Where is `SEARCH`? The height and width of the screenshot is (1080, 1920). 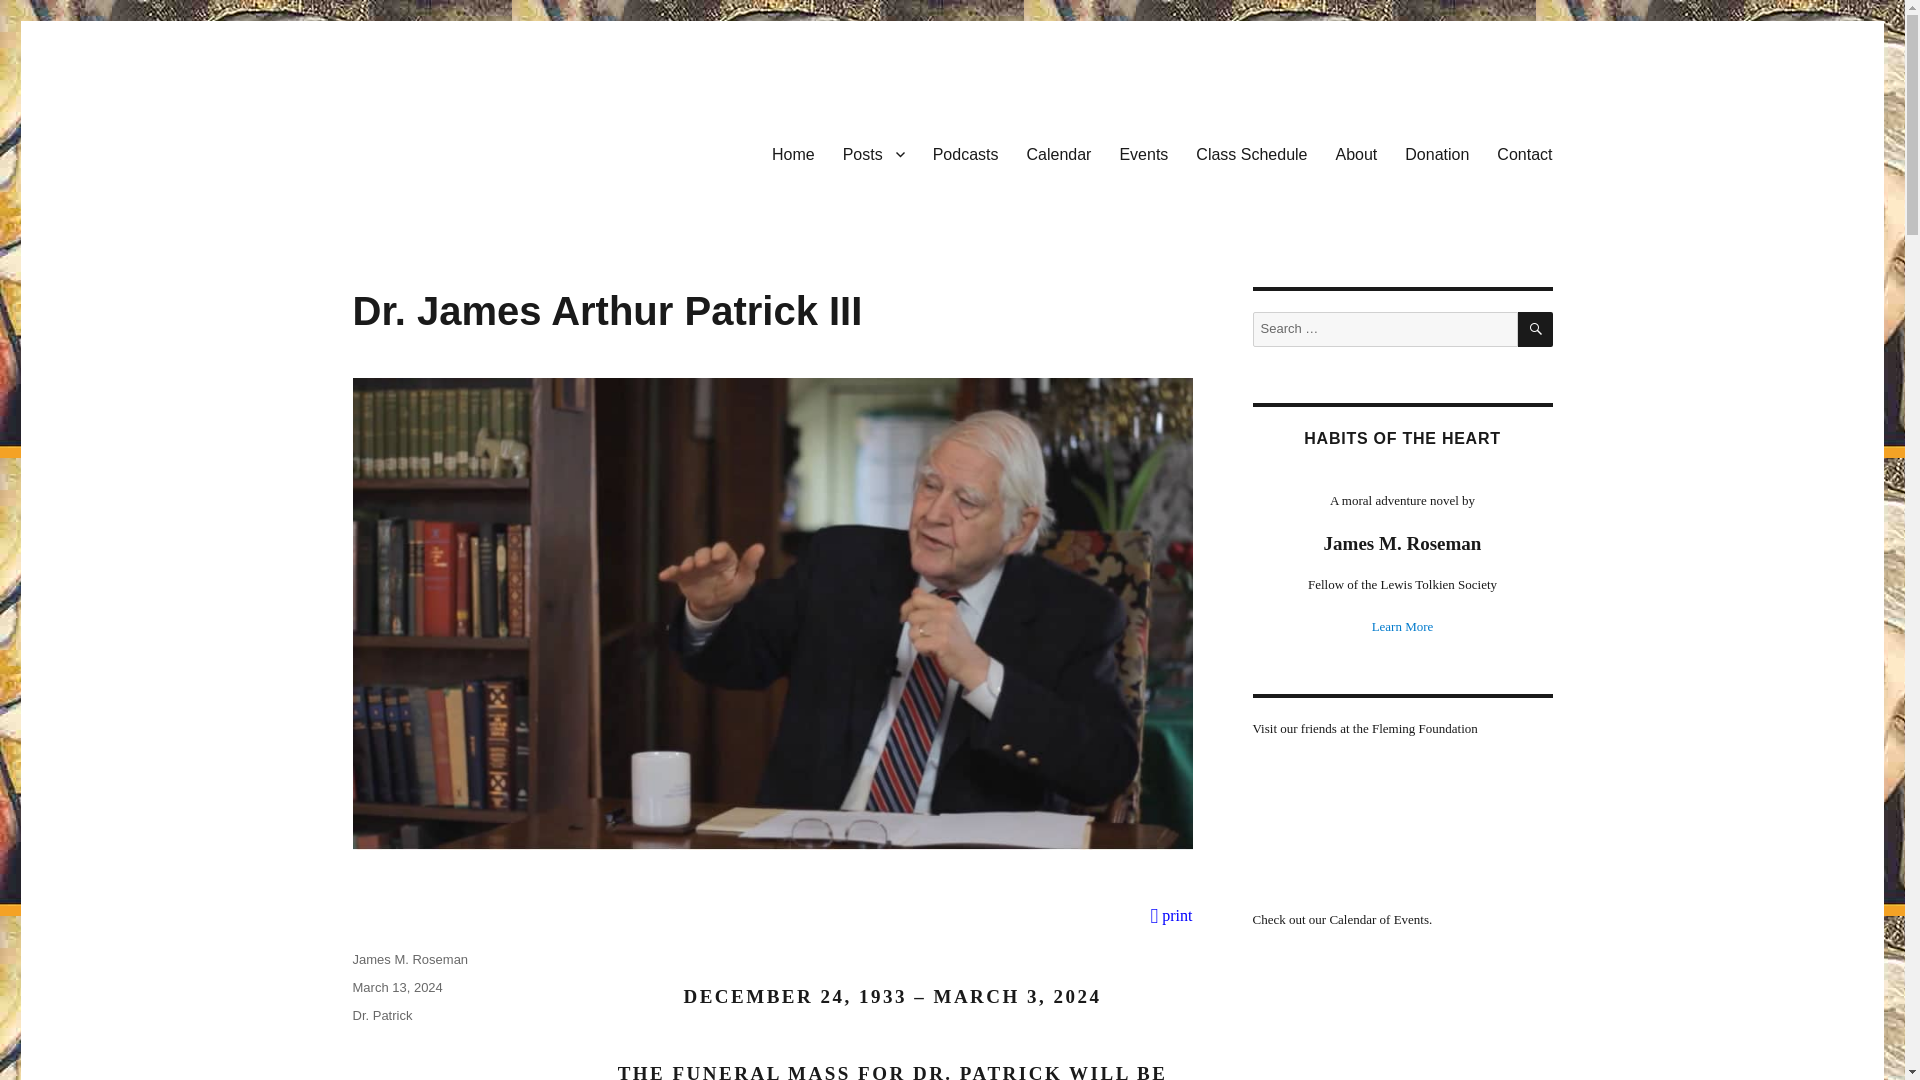 SEARCH is located at coordinates (1536, 329).